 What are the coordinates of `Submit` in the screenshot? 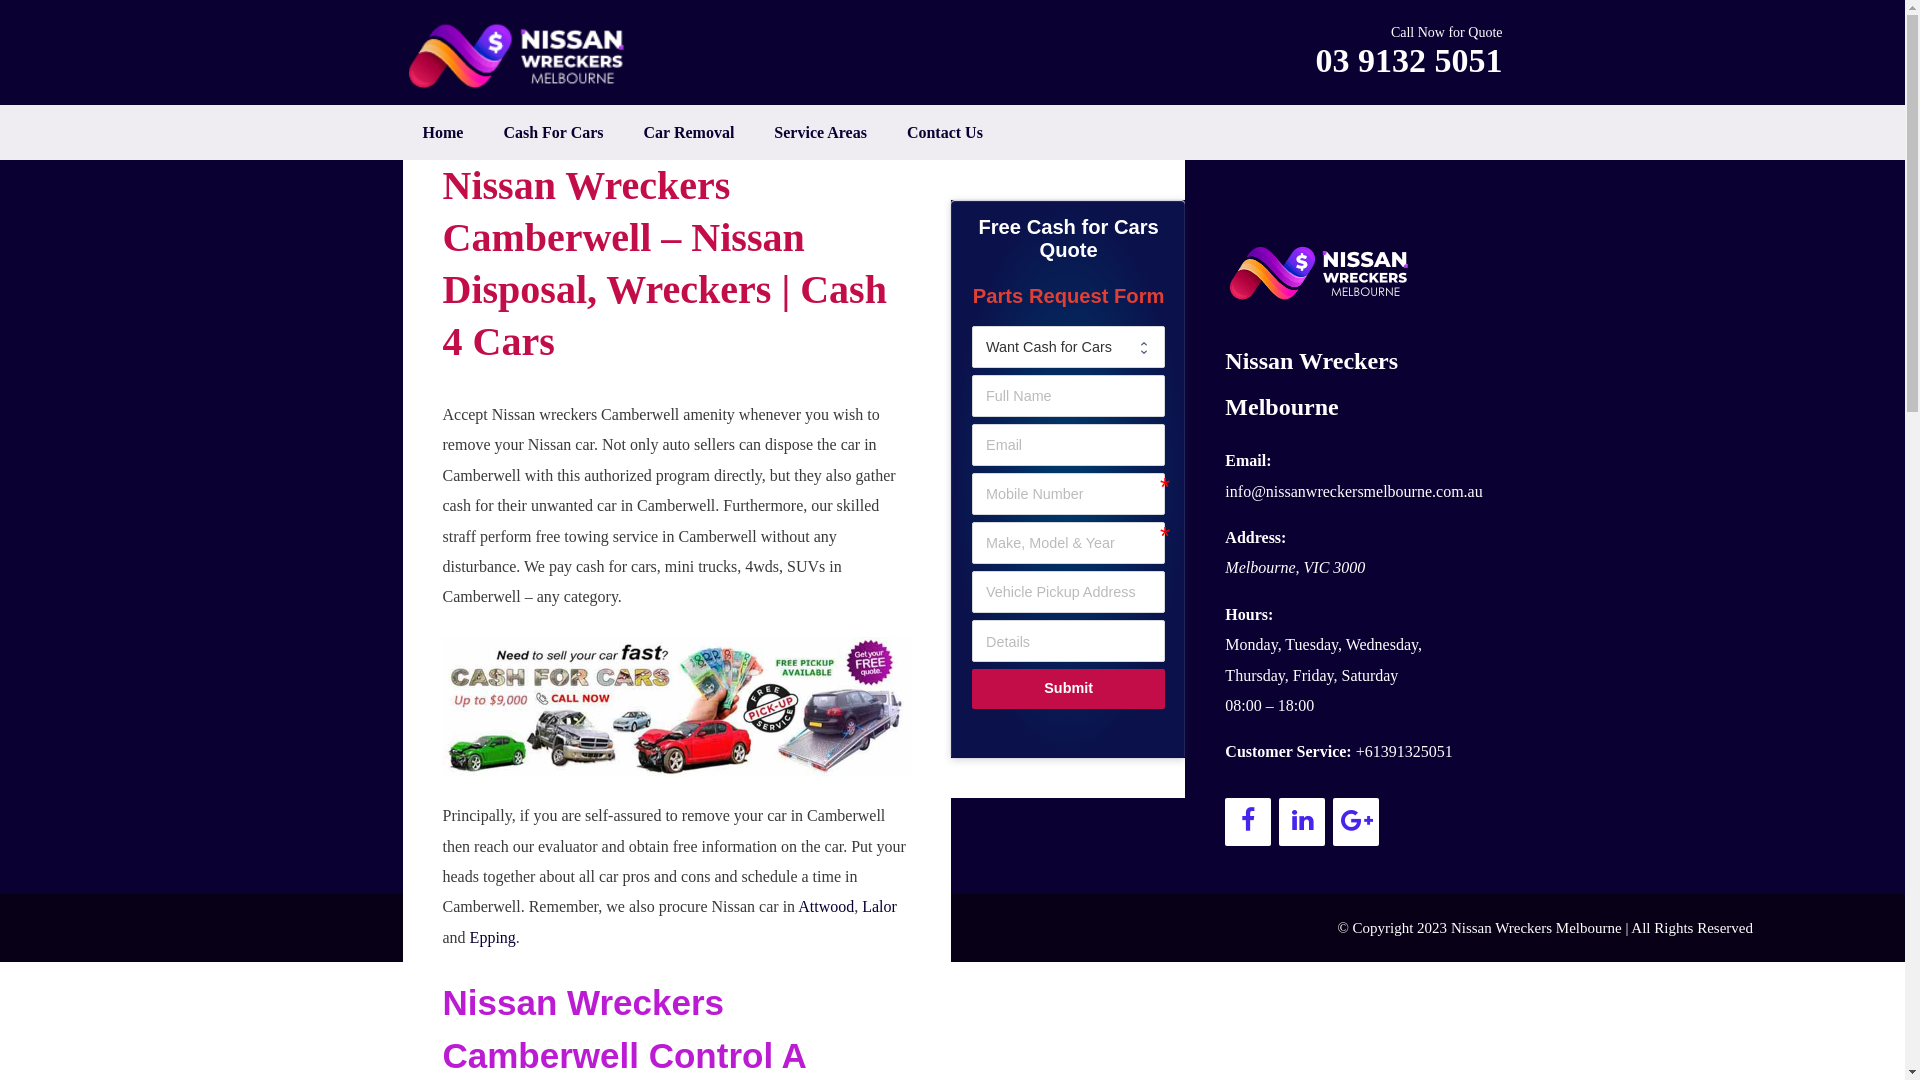 It's located at (1068, 689).